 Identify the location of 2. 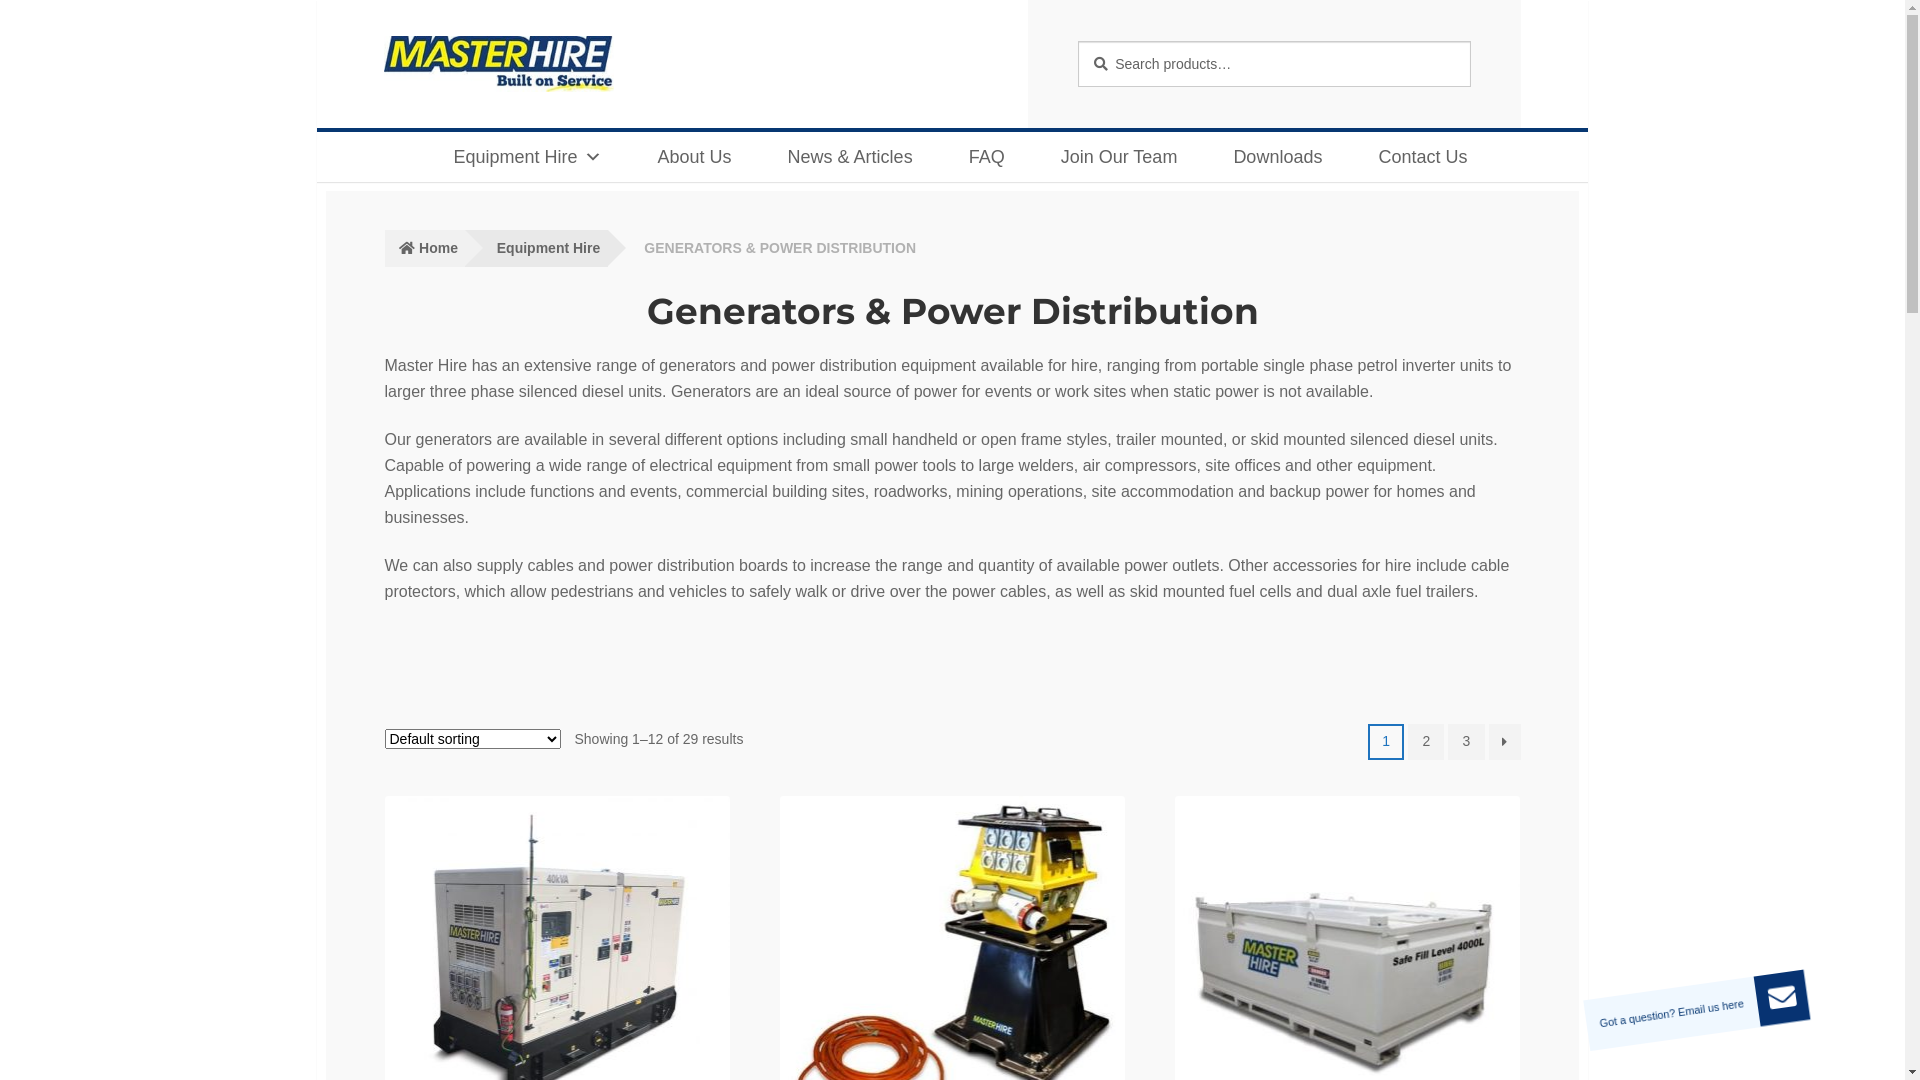
(1426, 742).